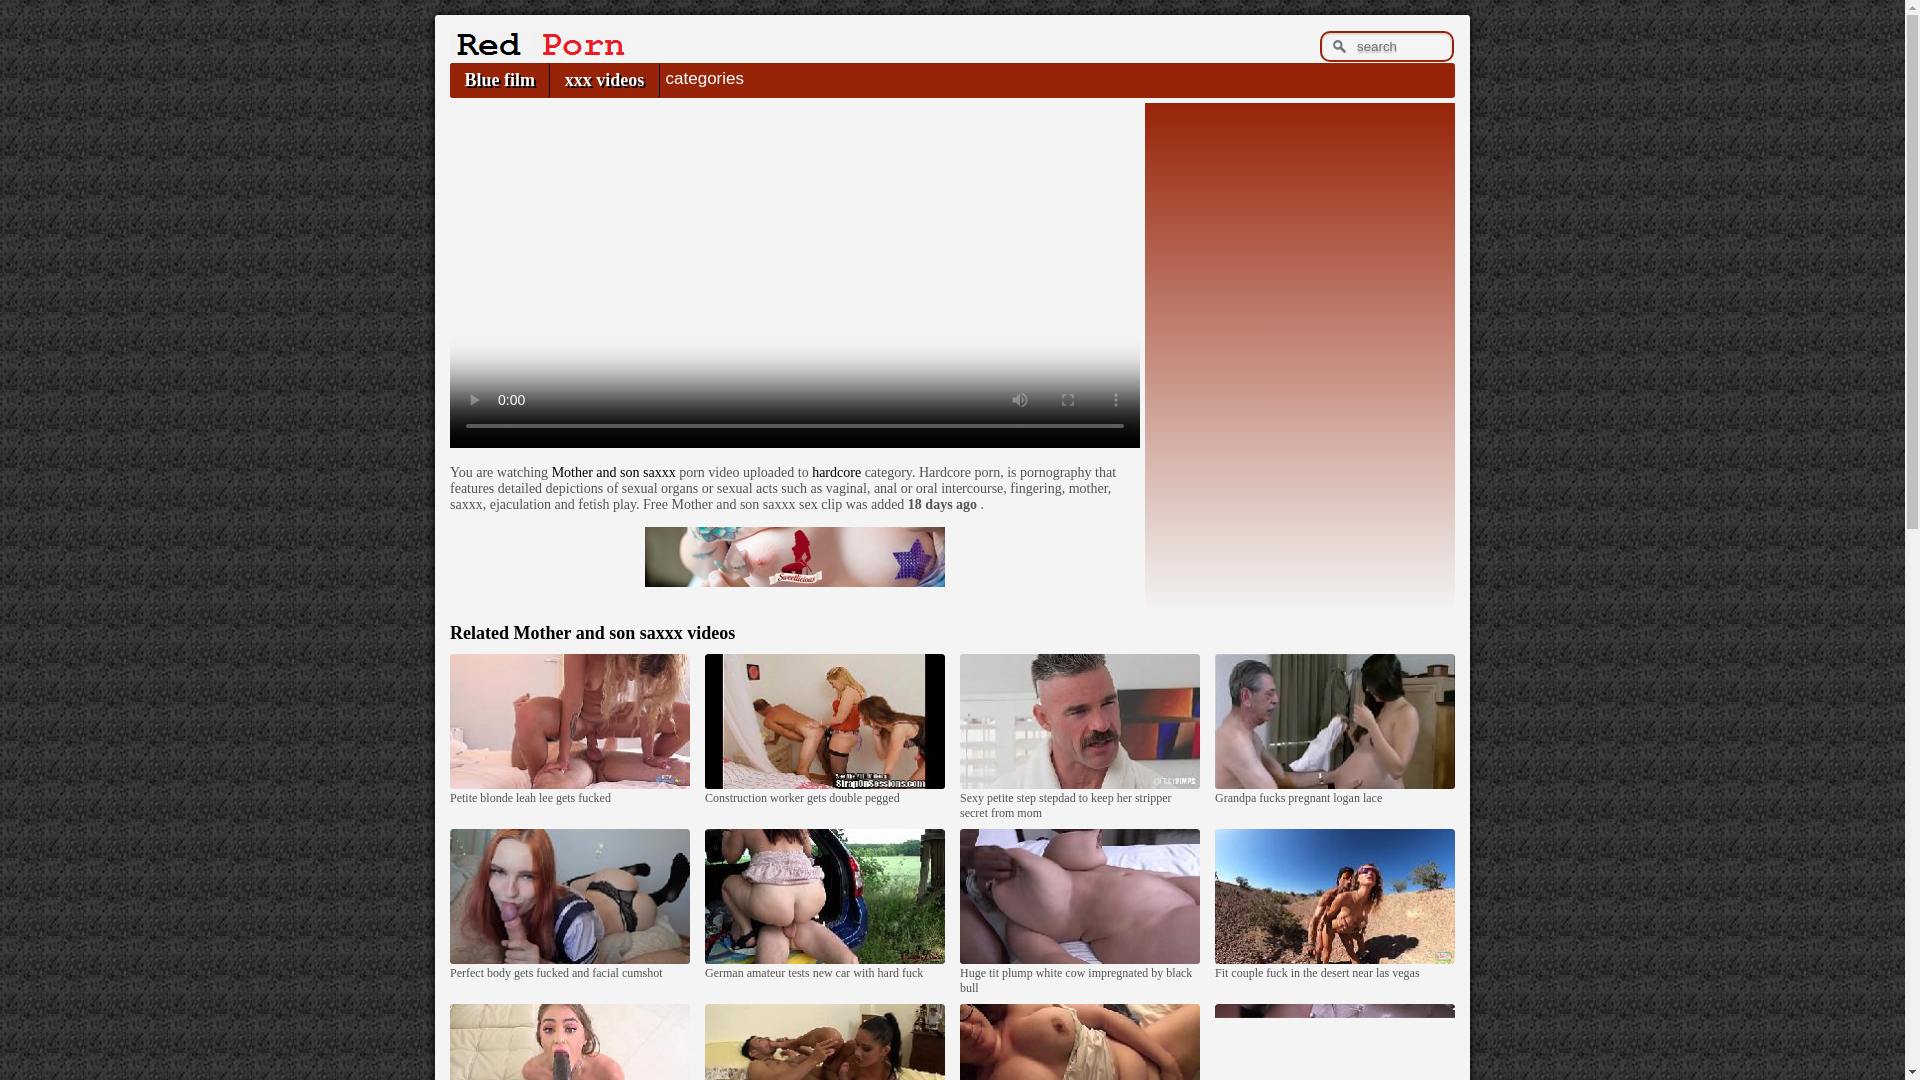 Image resolution: width=1920 pixels, height=1080 pixels. I want to click on hardcore, so click(836, 472).